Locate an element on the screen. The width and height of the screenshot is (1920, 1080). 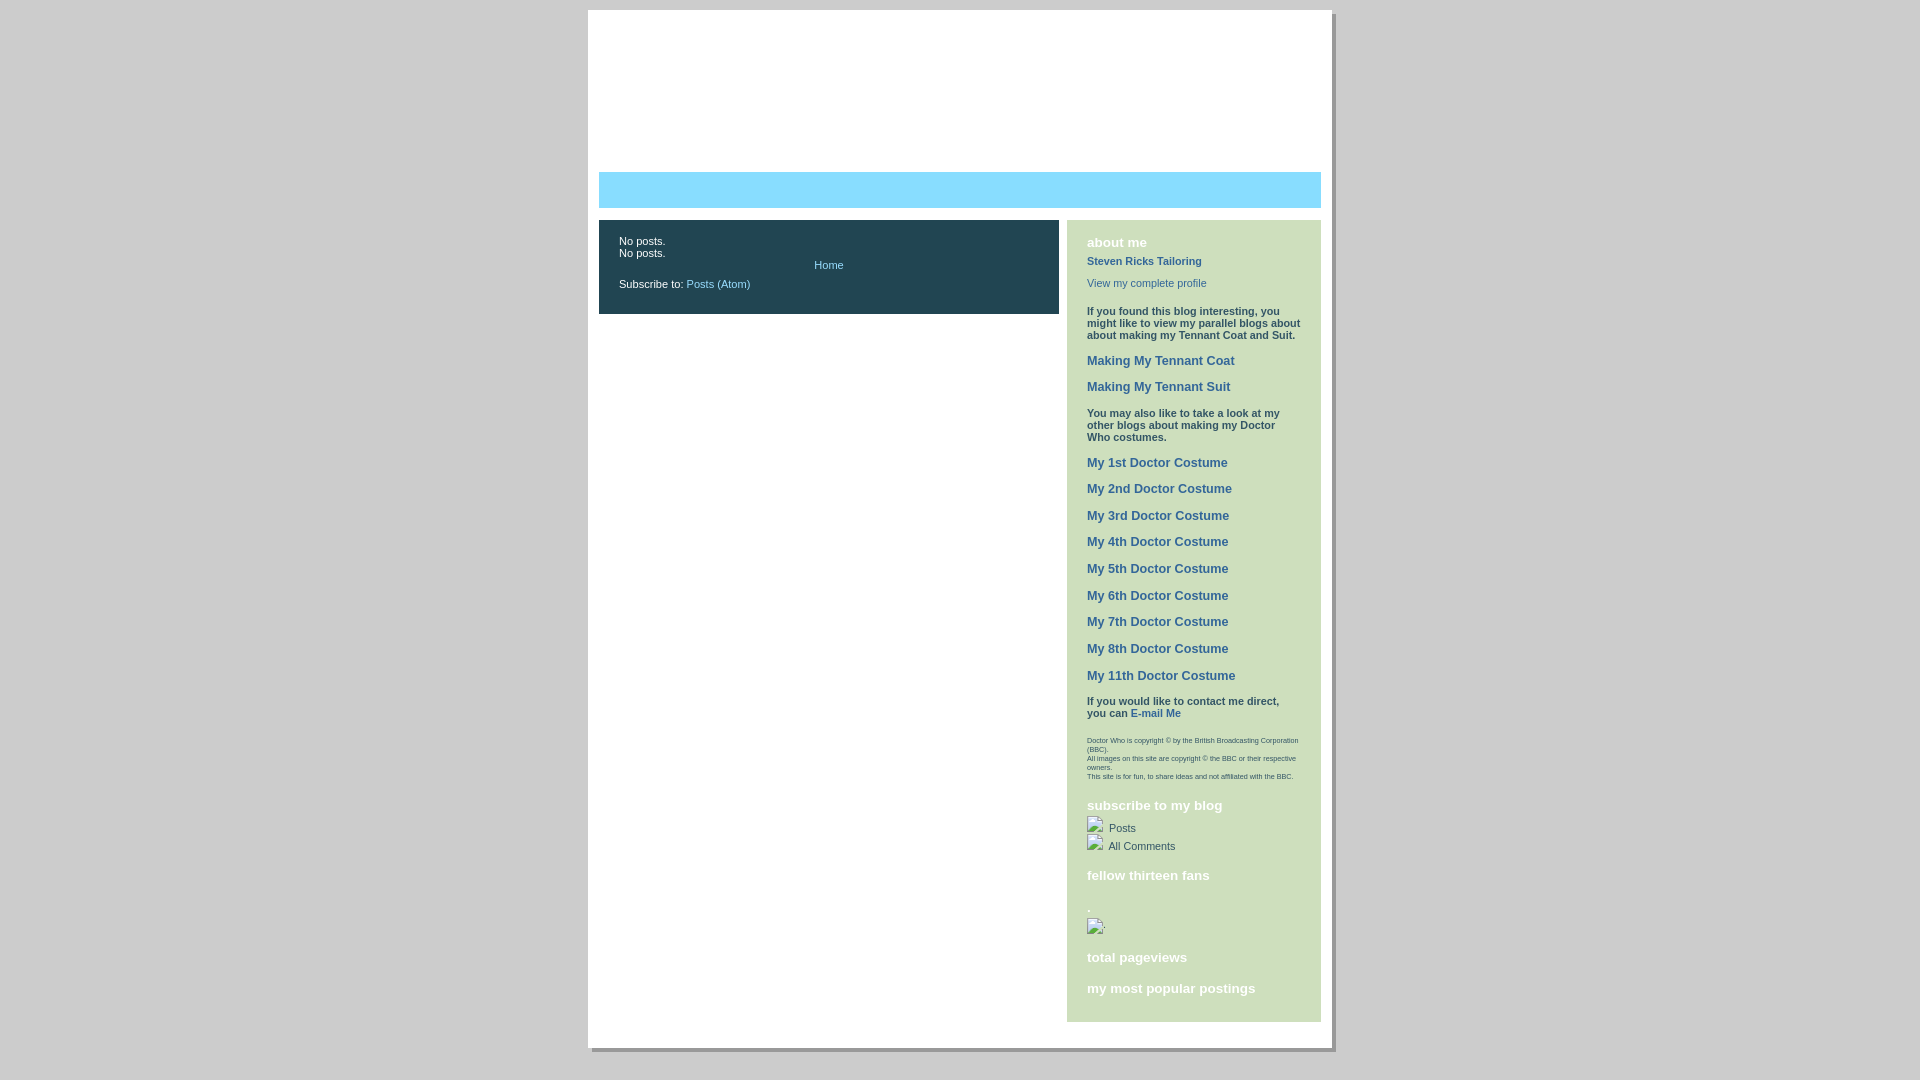
Posts (Atom) is located at coordinates (719, 284).